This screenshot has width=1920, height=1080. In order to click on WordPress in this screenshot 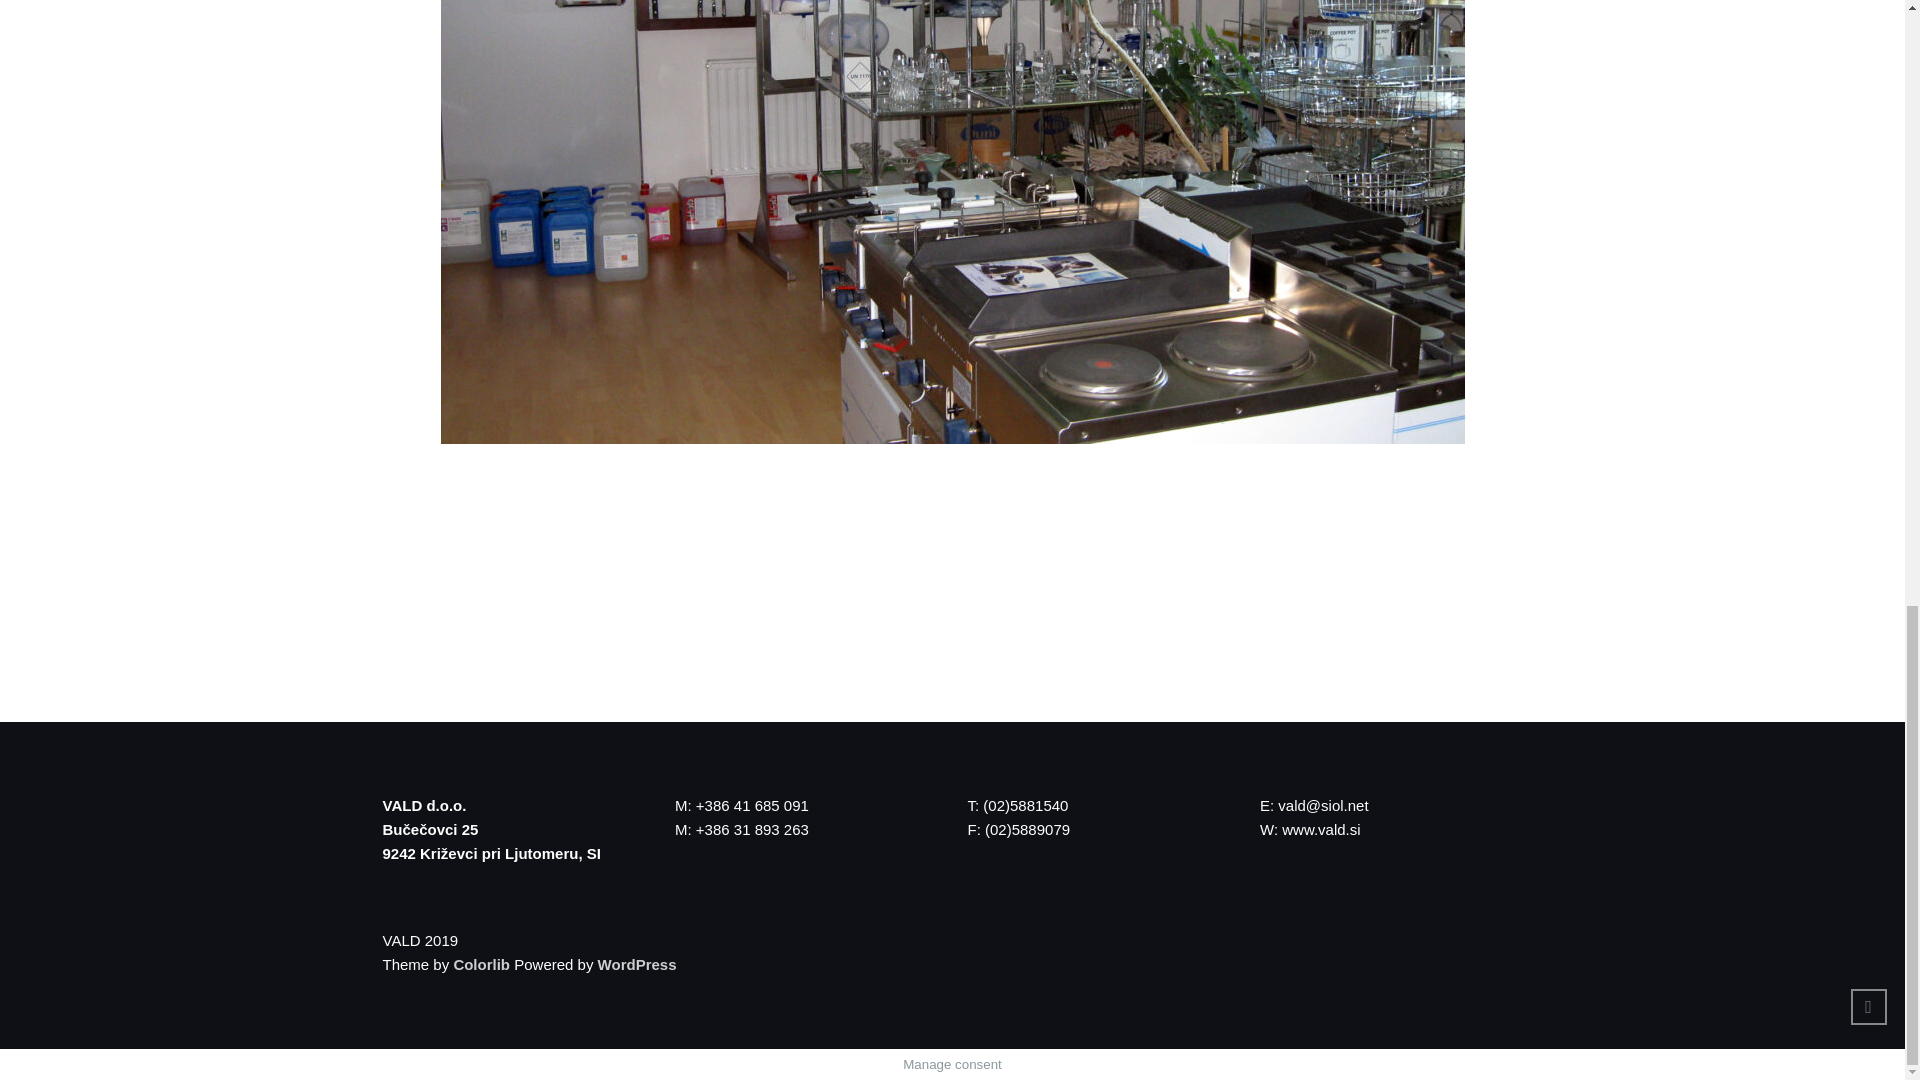, I will do `click(637, 964)`.